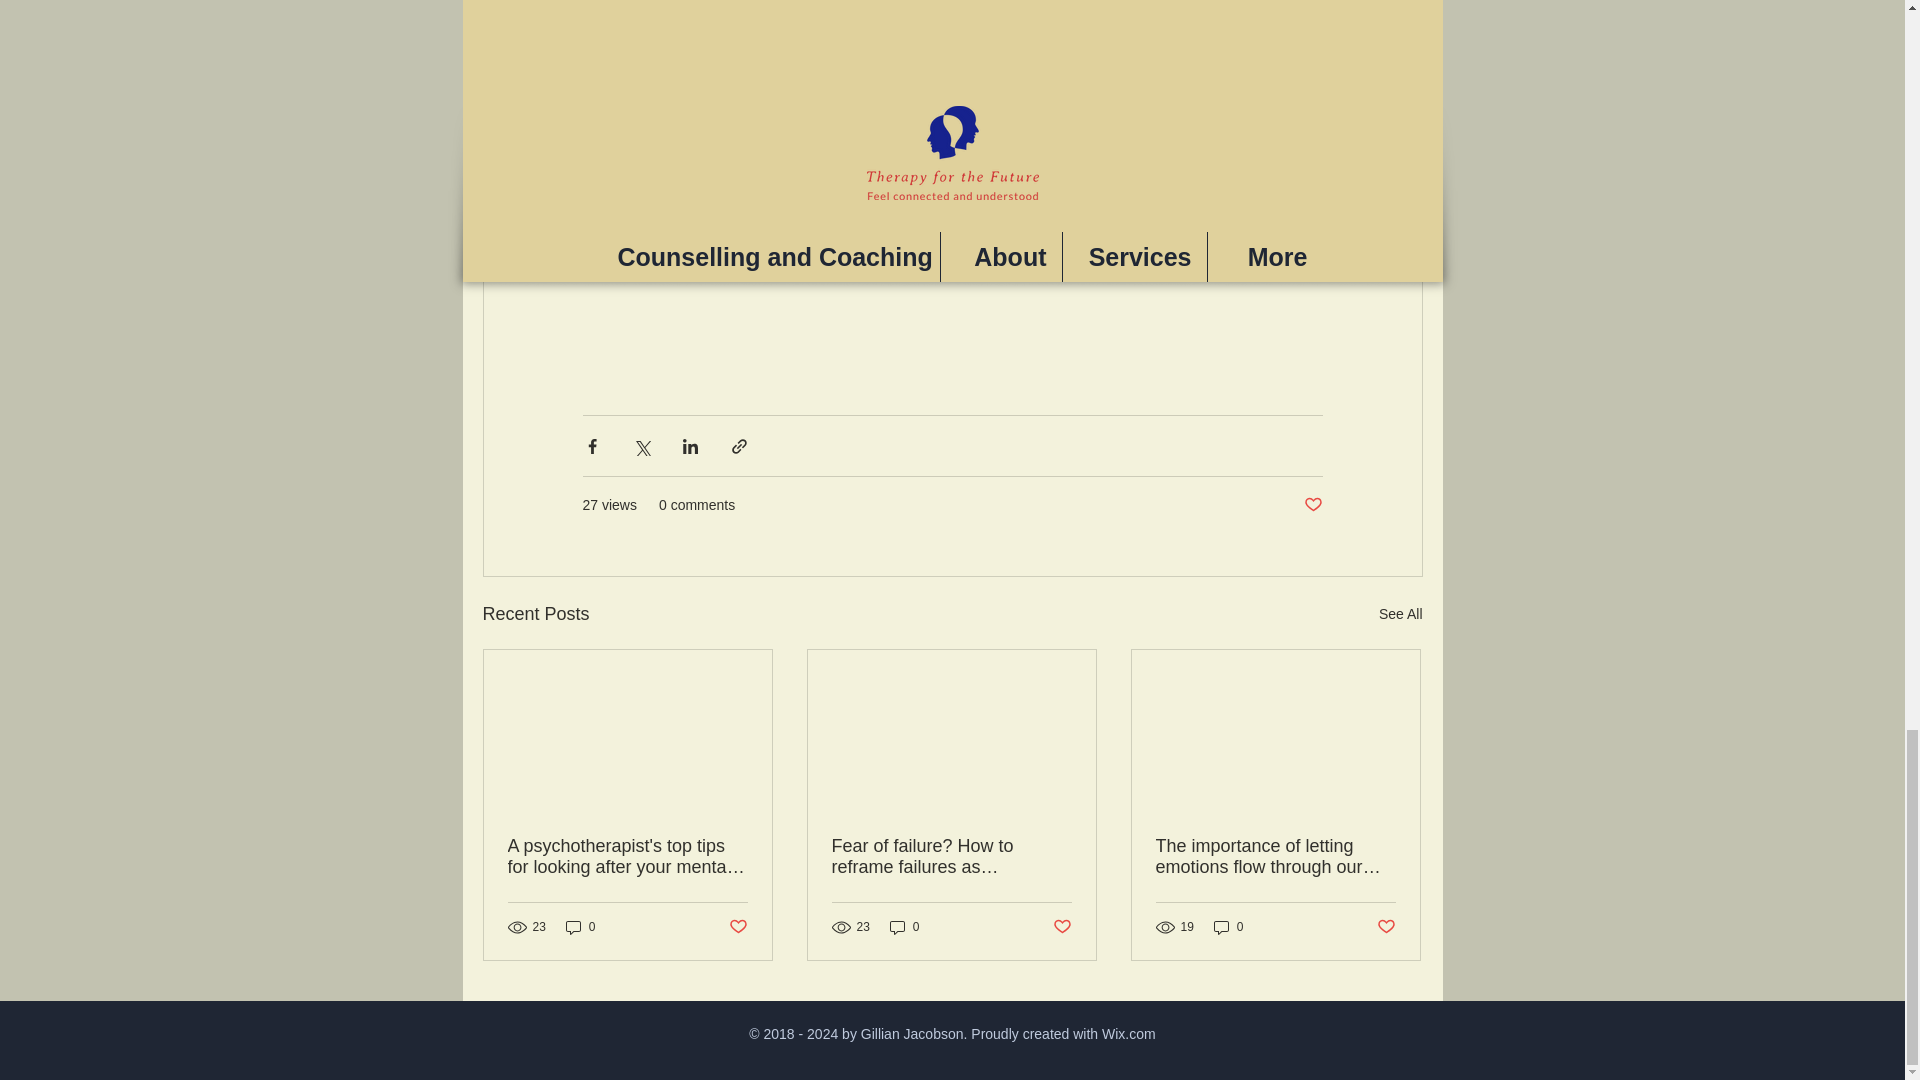 The width and height of the screenshot is (1920, 1080). I want to click on 0, so click(580, 928).